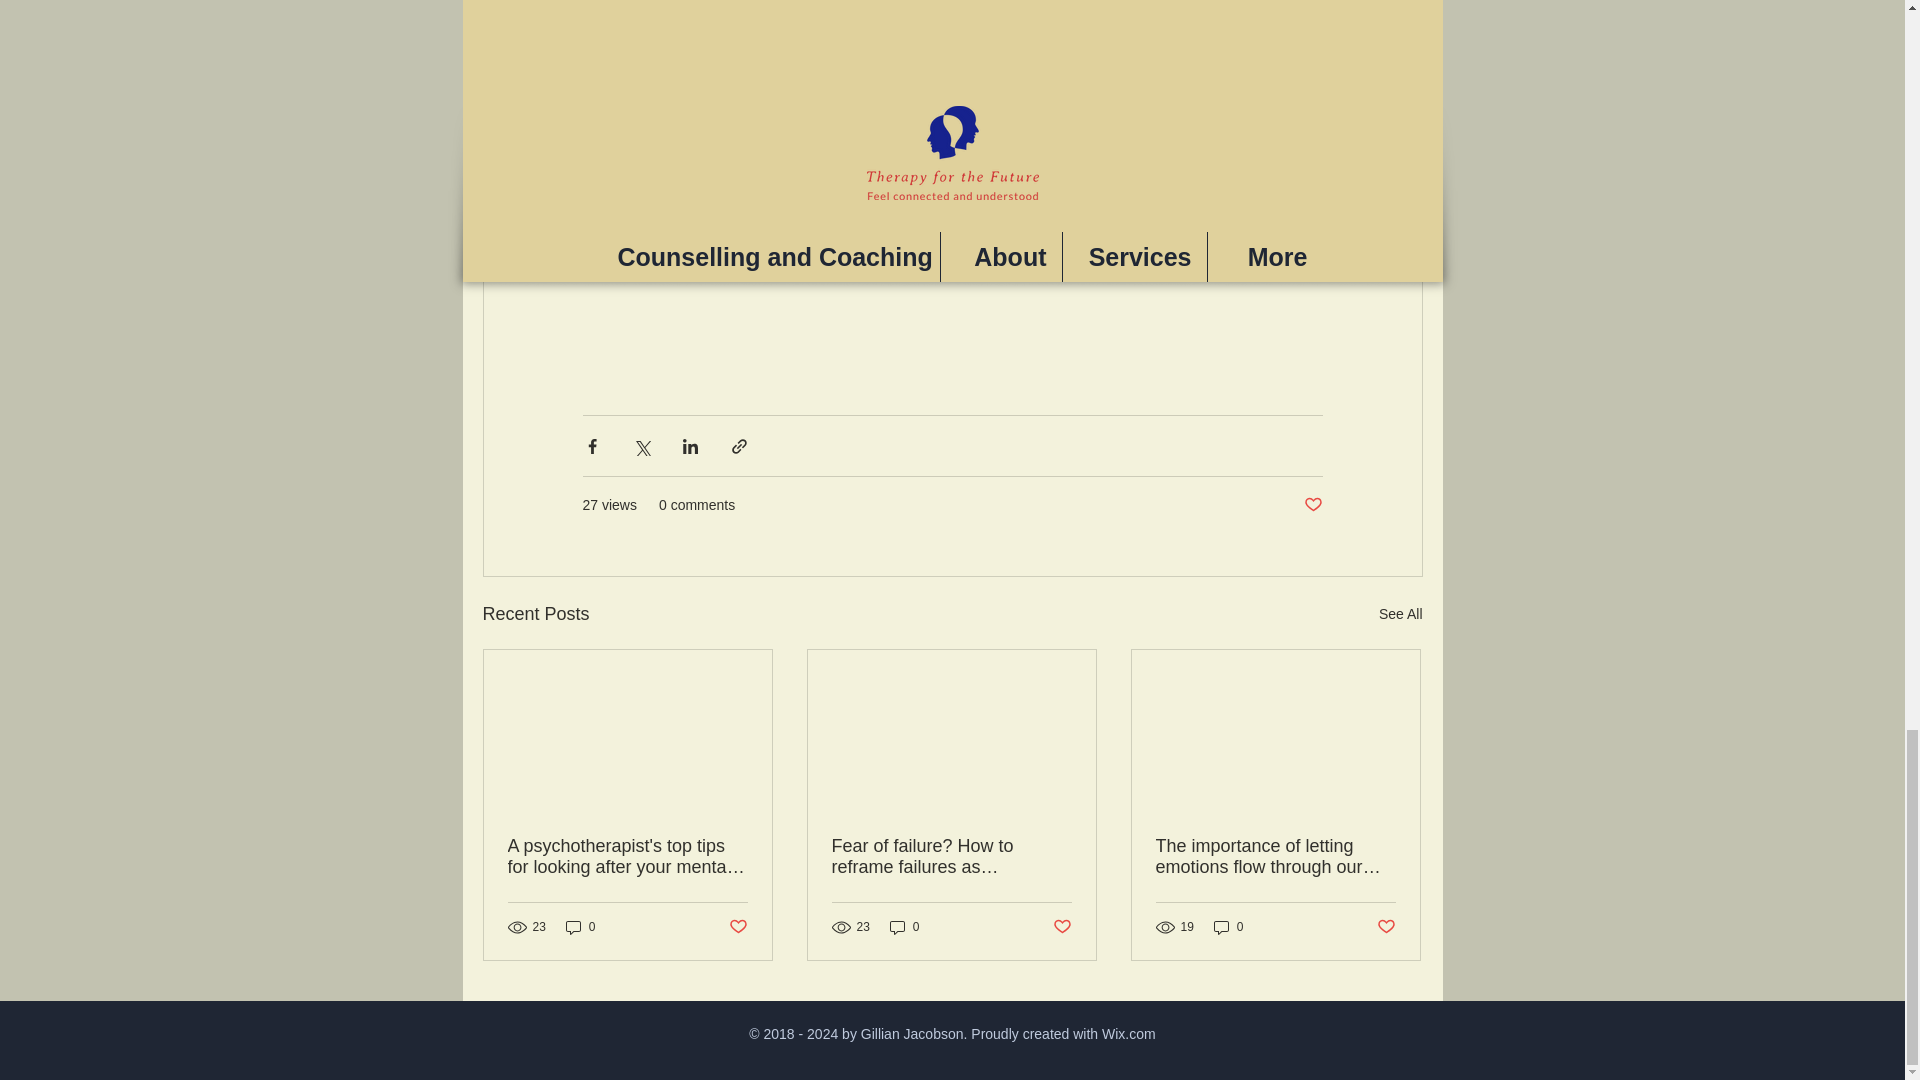 The width and height of the screenshot is (1920, 1080). I want to click on 0, so click(580, 928).